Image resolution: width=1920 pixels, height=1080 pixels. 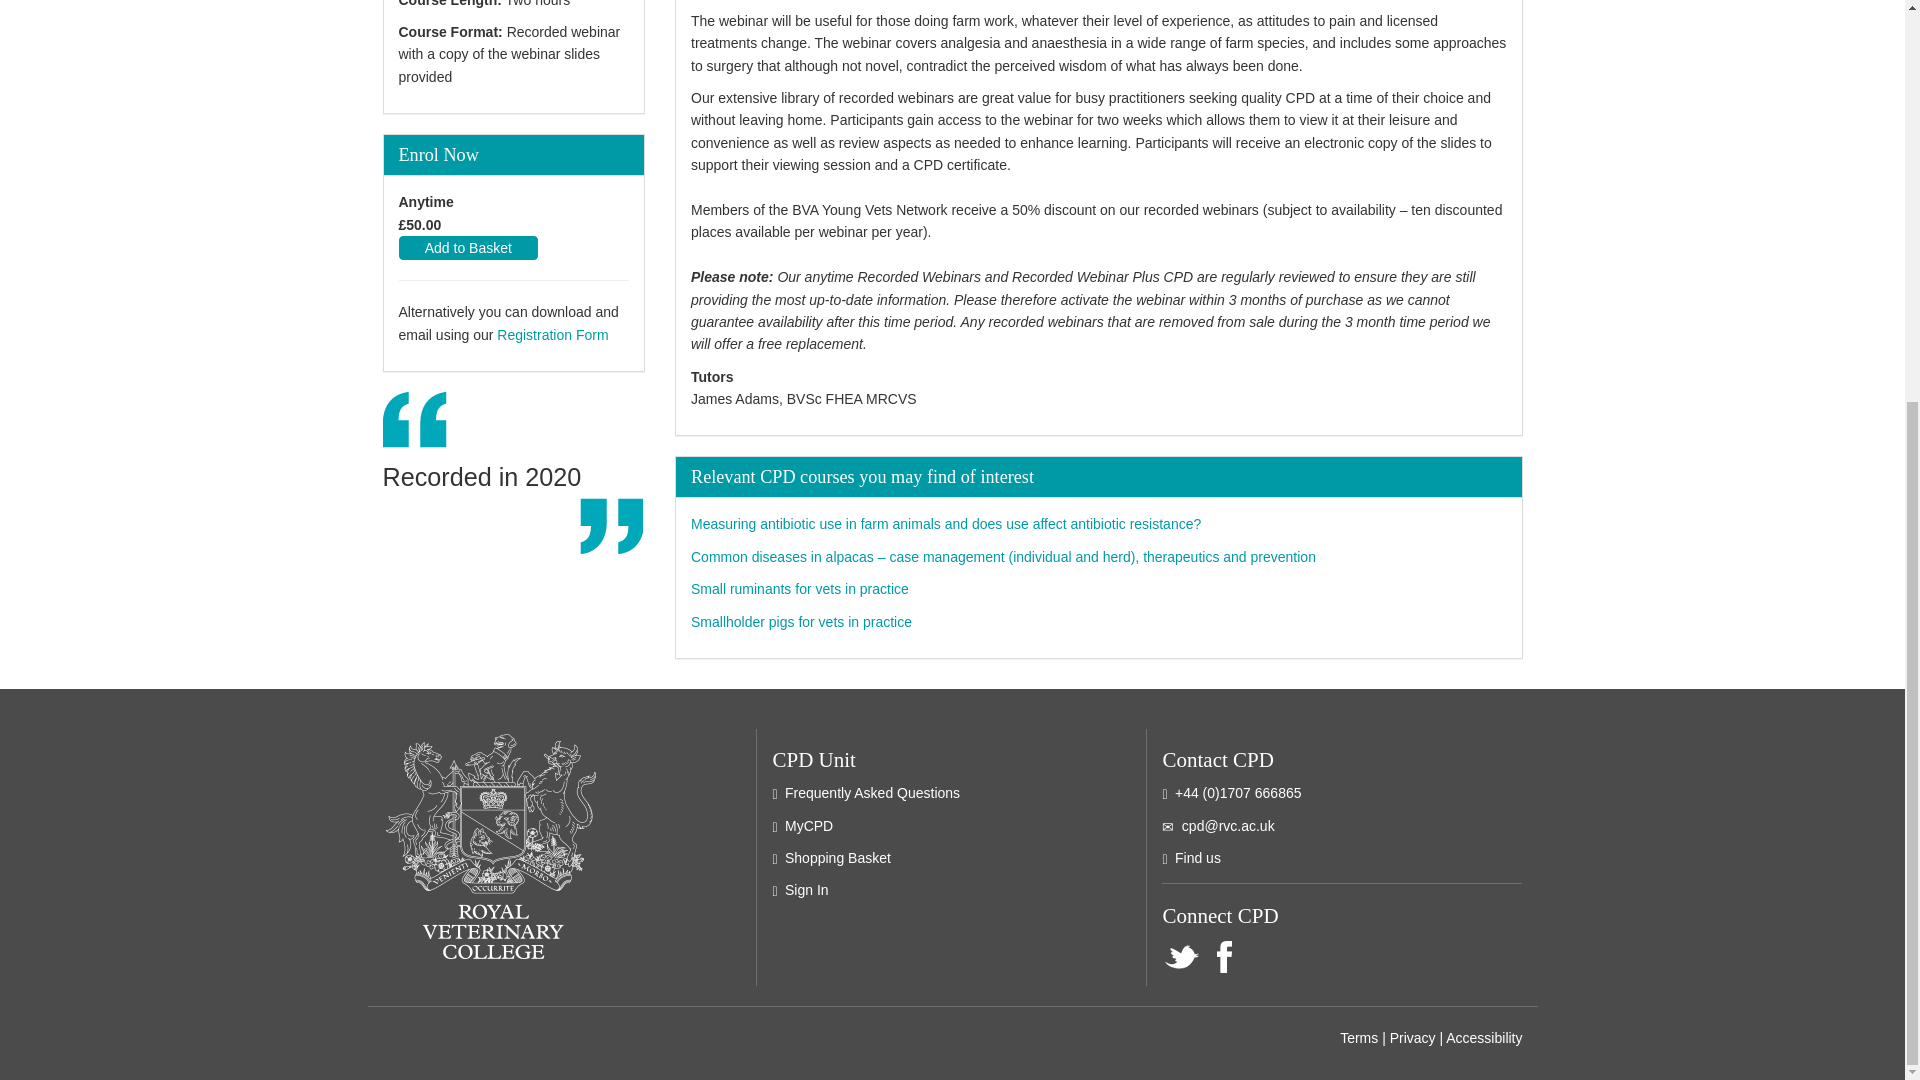 I want to click on Find us, so click(x=1198, y=858).